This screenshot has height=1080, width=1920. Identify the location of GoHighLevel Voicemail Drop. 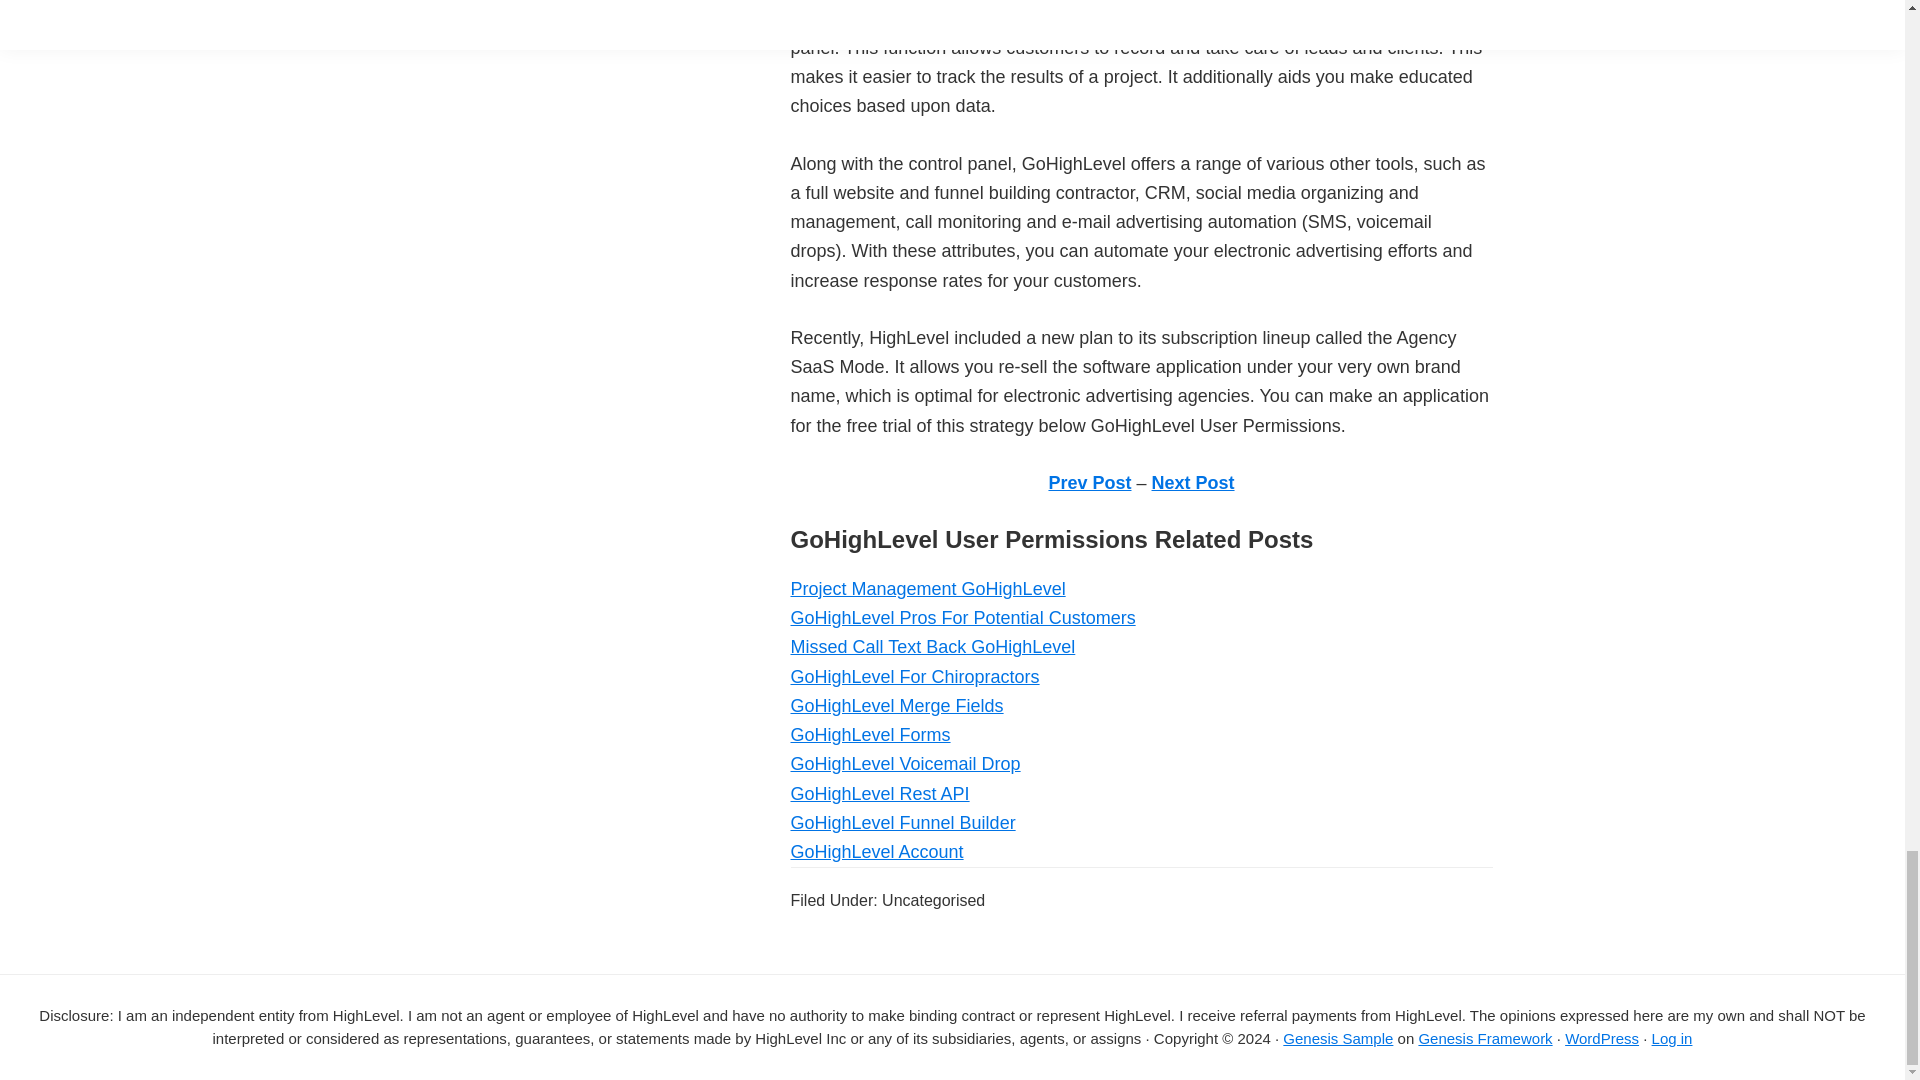
(904, 764).